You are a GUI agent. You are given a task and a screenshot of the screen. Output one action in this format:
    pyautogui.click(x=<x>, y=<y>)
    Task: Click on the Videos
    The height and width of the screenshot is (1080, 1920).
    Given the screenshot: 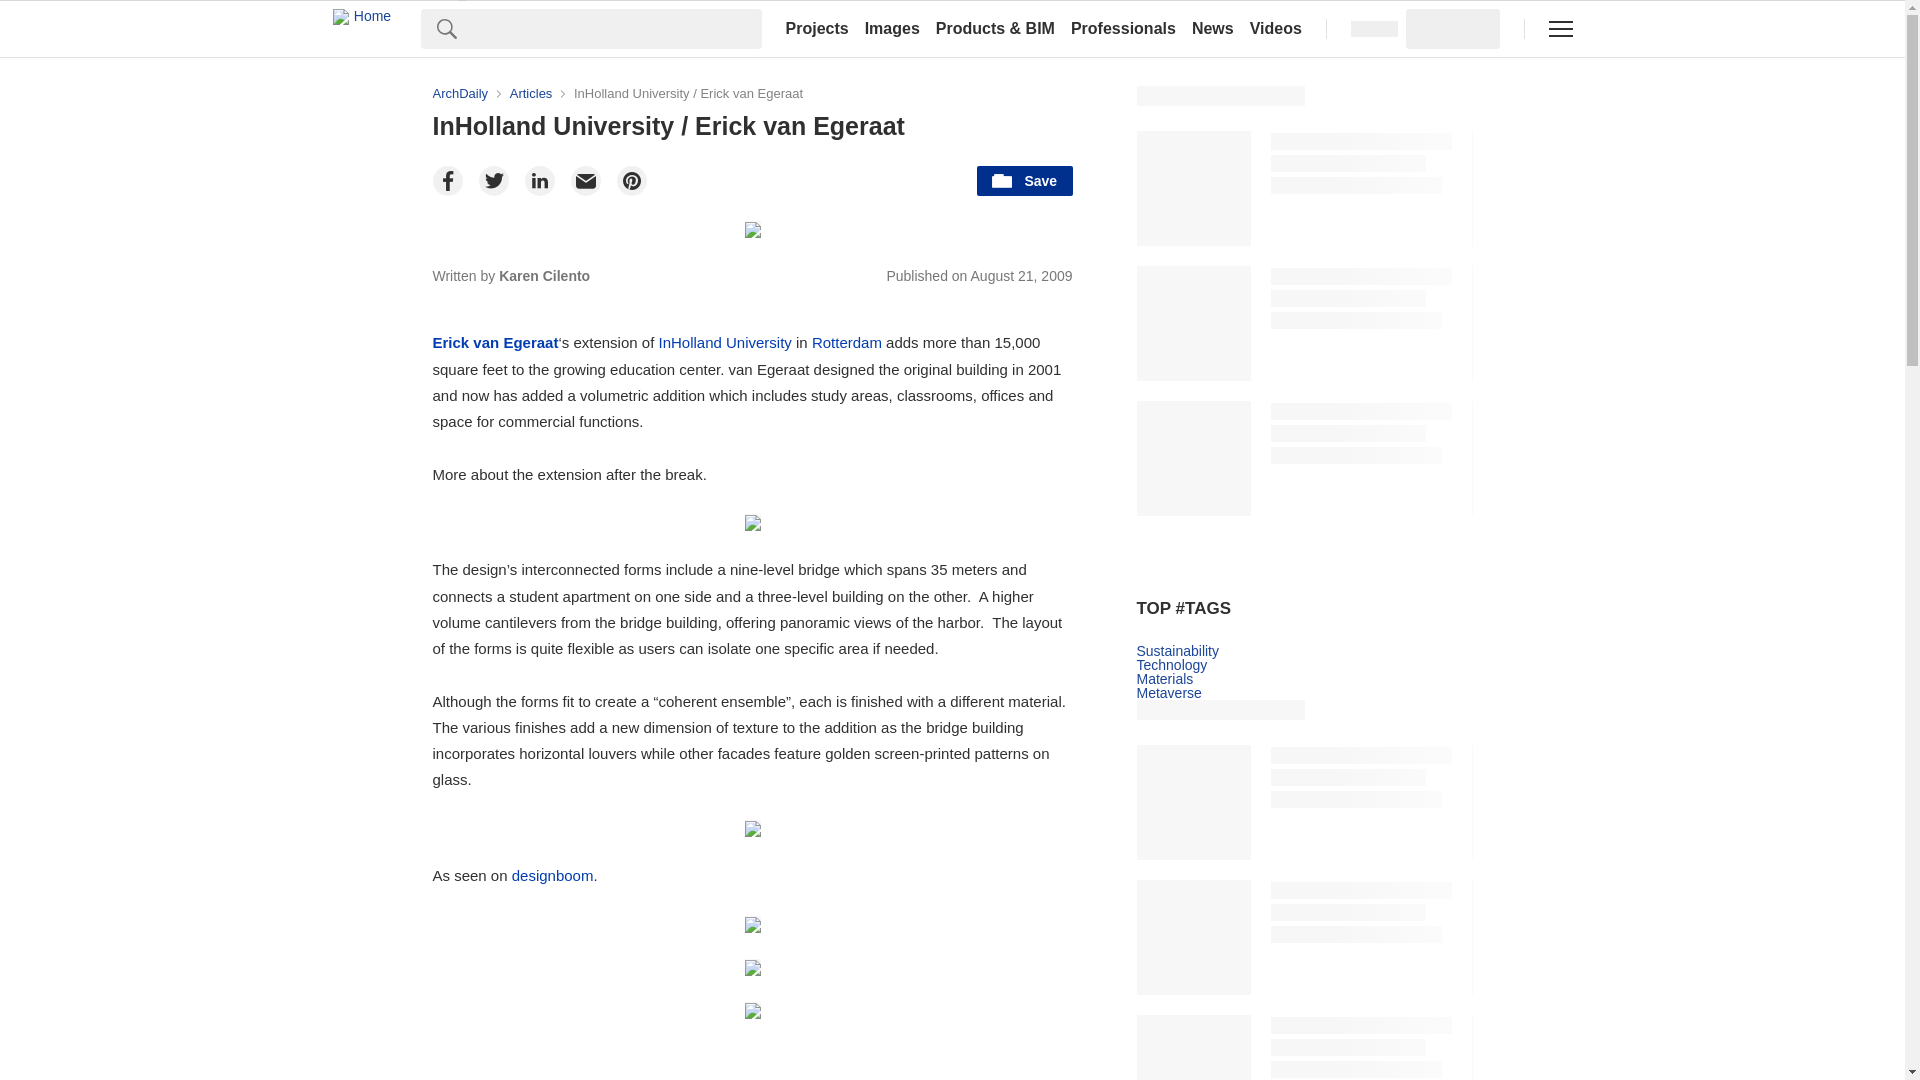 What is the action you would take?
    pyautogui.click(x=1276, y=28)
    